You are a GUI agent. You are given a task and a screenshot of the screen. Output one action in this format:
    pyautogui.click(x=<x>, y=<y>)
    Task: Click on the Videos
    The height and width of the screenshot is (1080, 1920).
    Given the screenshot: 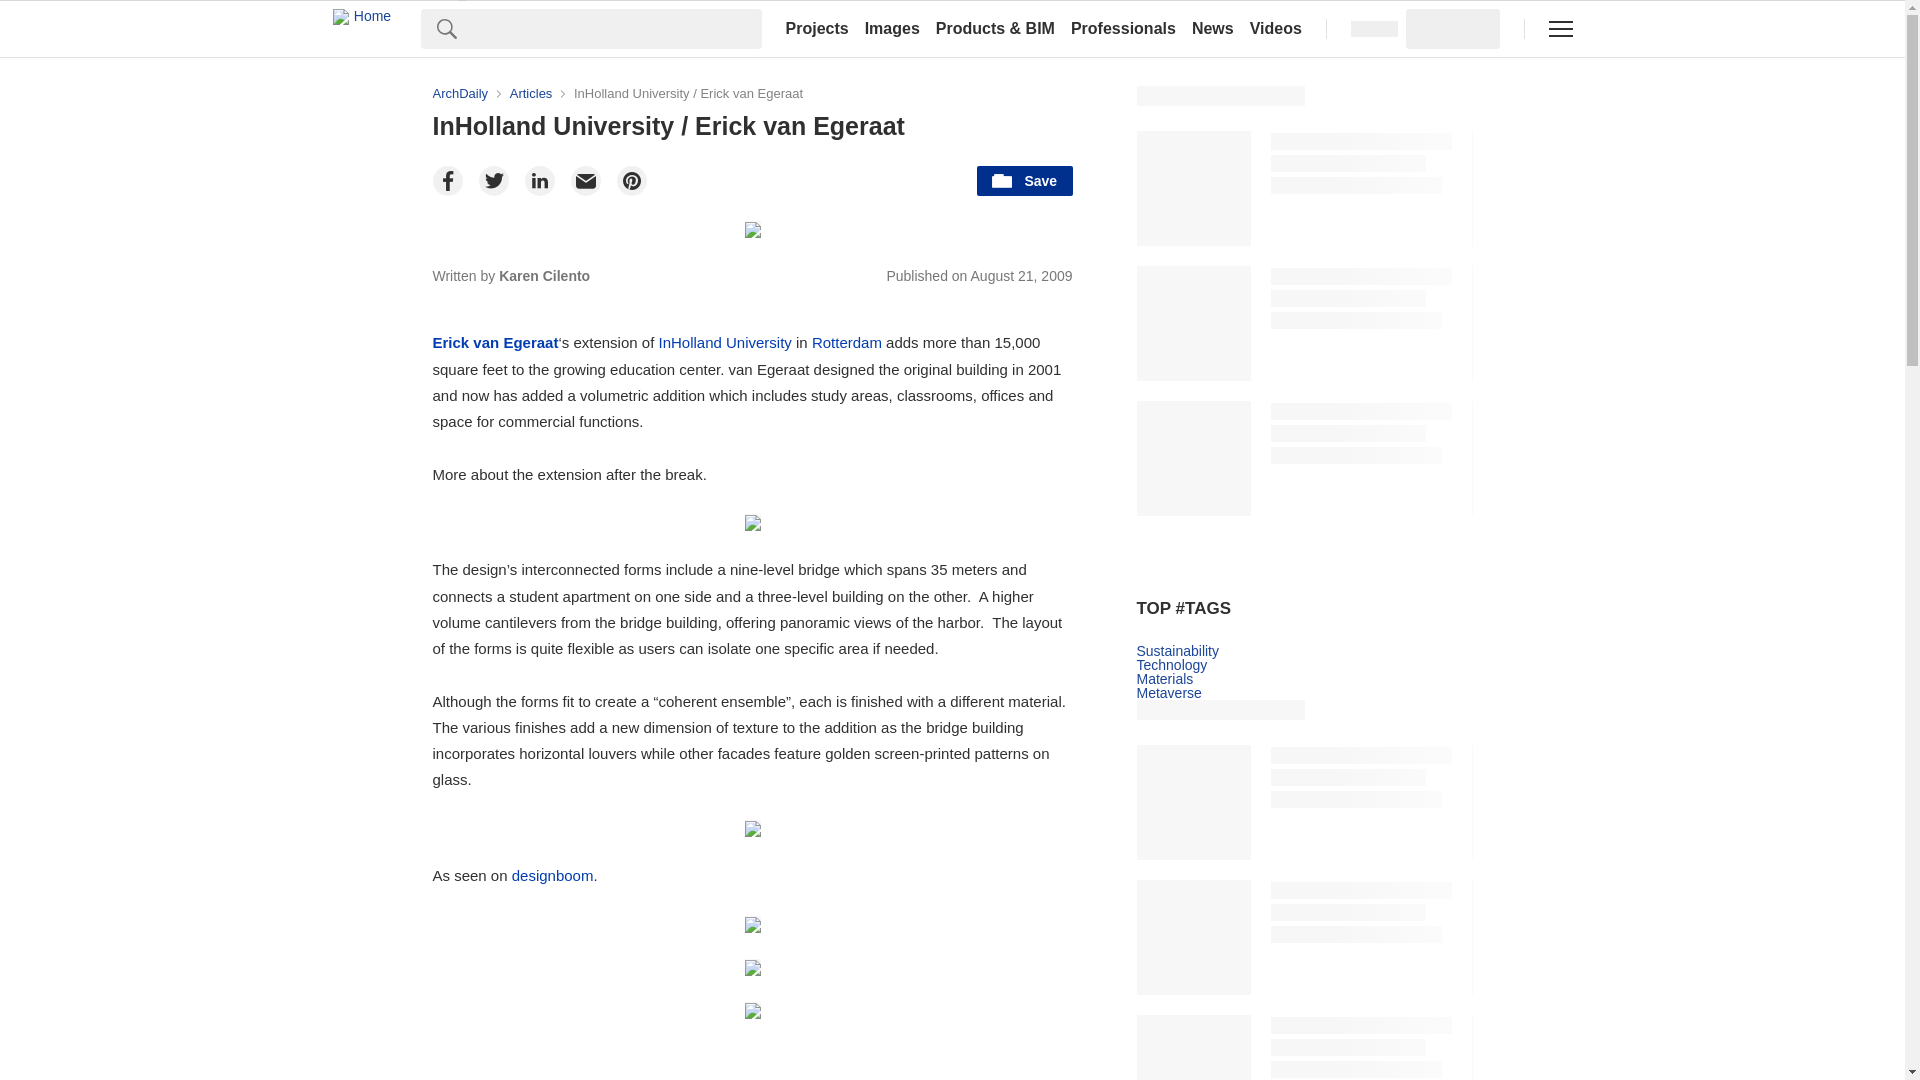 What is the action you would take?
    pyautogui.click(x=1276, y=28)
    